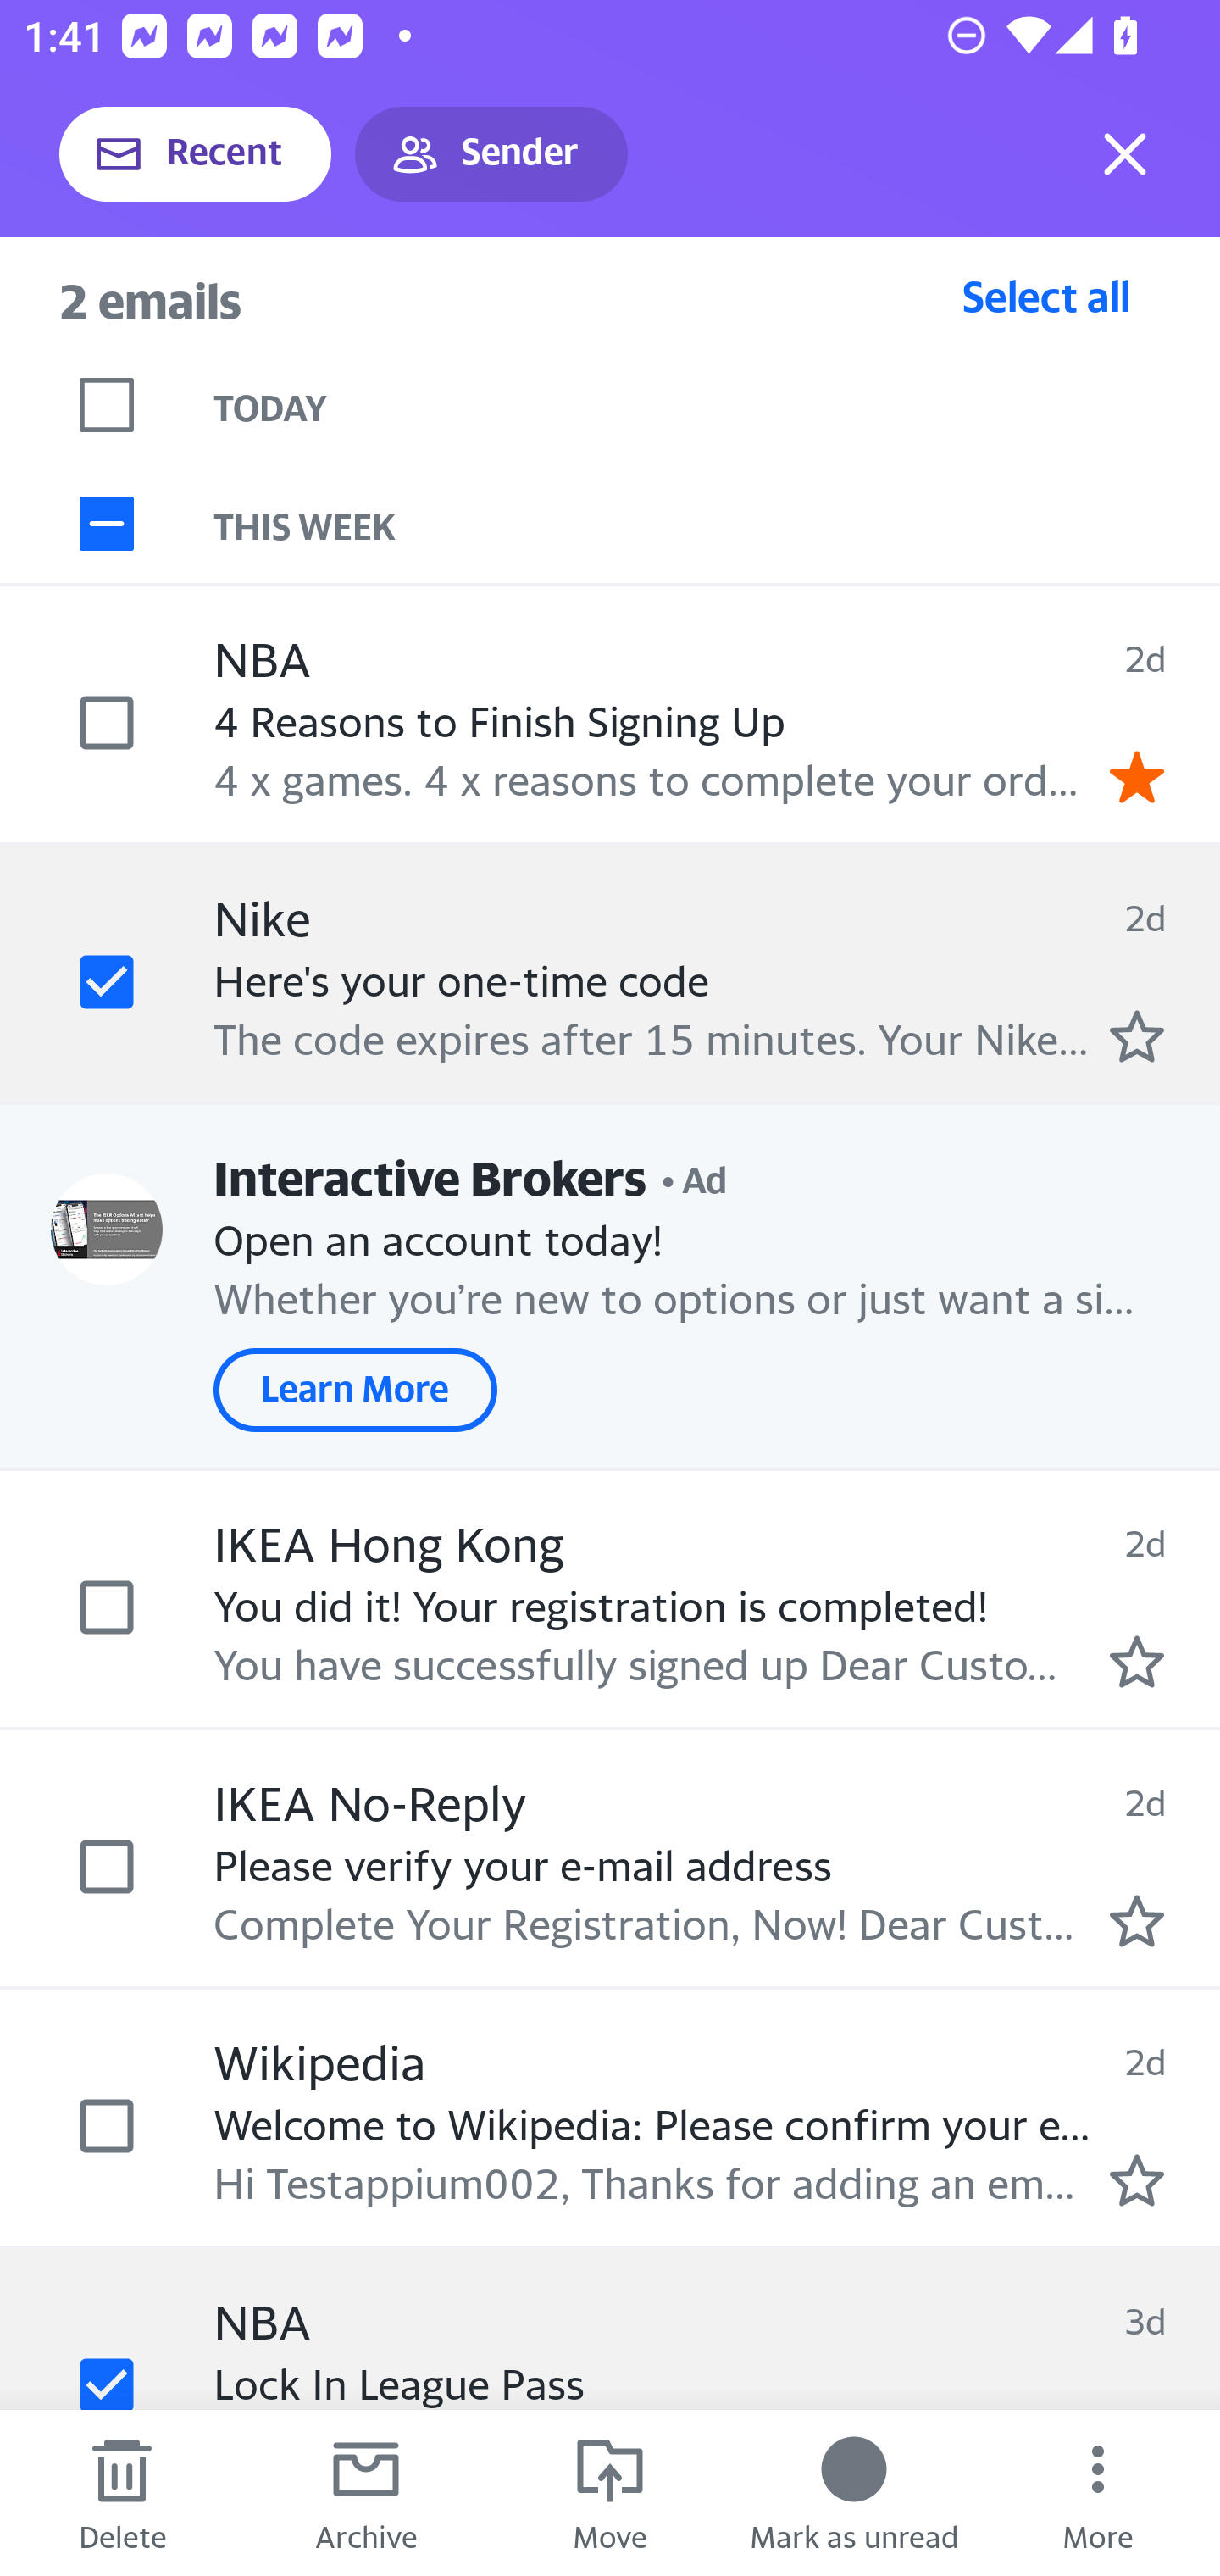 The width and height of the screenshot is (1220, 2576). I want to click on Remove star., so click(1137, 776).